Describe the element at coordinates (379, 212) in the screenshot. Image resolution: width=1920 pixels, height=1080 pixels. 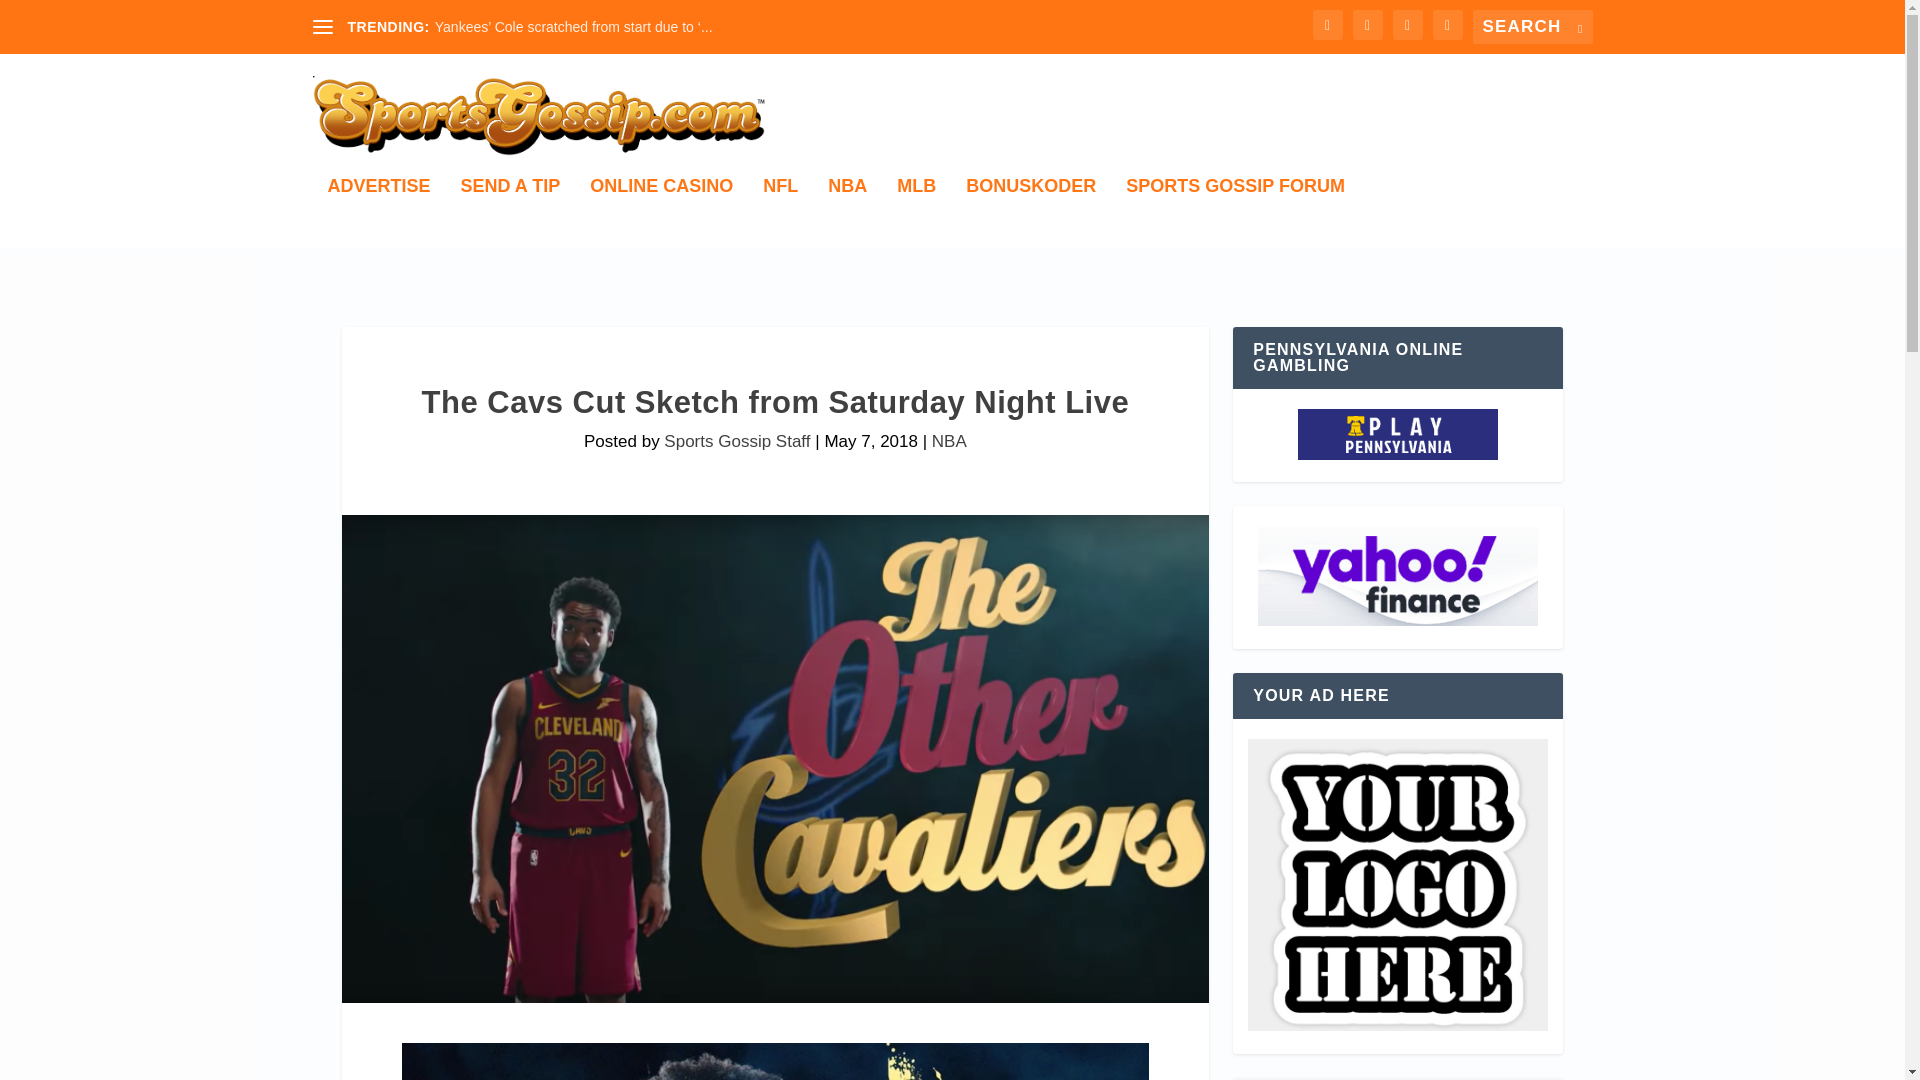
I see `ADVERTISE` at that location.